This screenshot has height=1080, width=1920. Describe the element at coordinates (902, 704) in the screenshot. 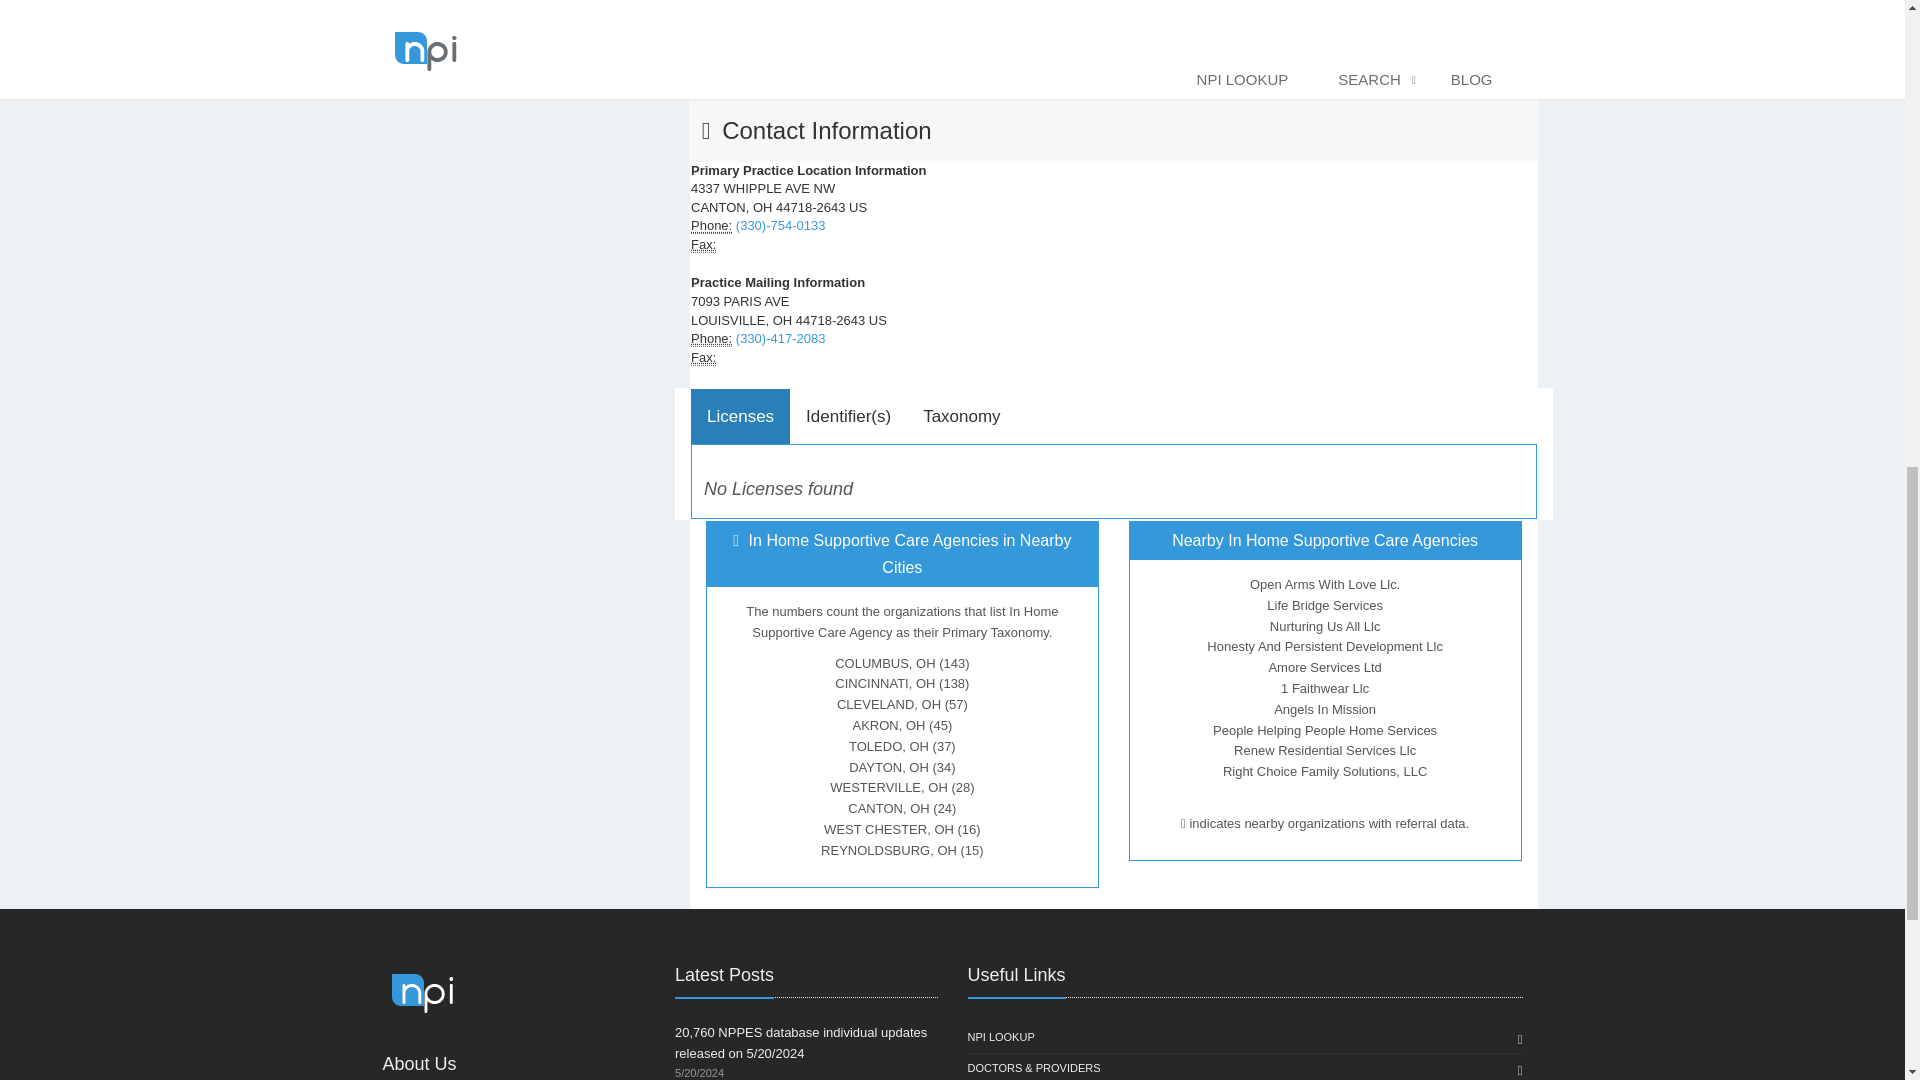

I see `In Home Supportive Care Agencies in CLEVELAND, OH` at that location.